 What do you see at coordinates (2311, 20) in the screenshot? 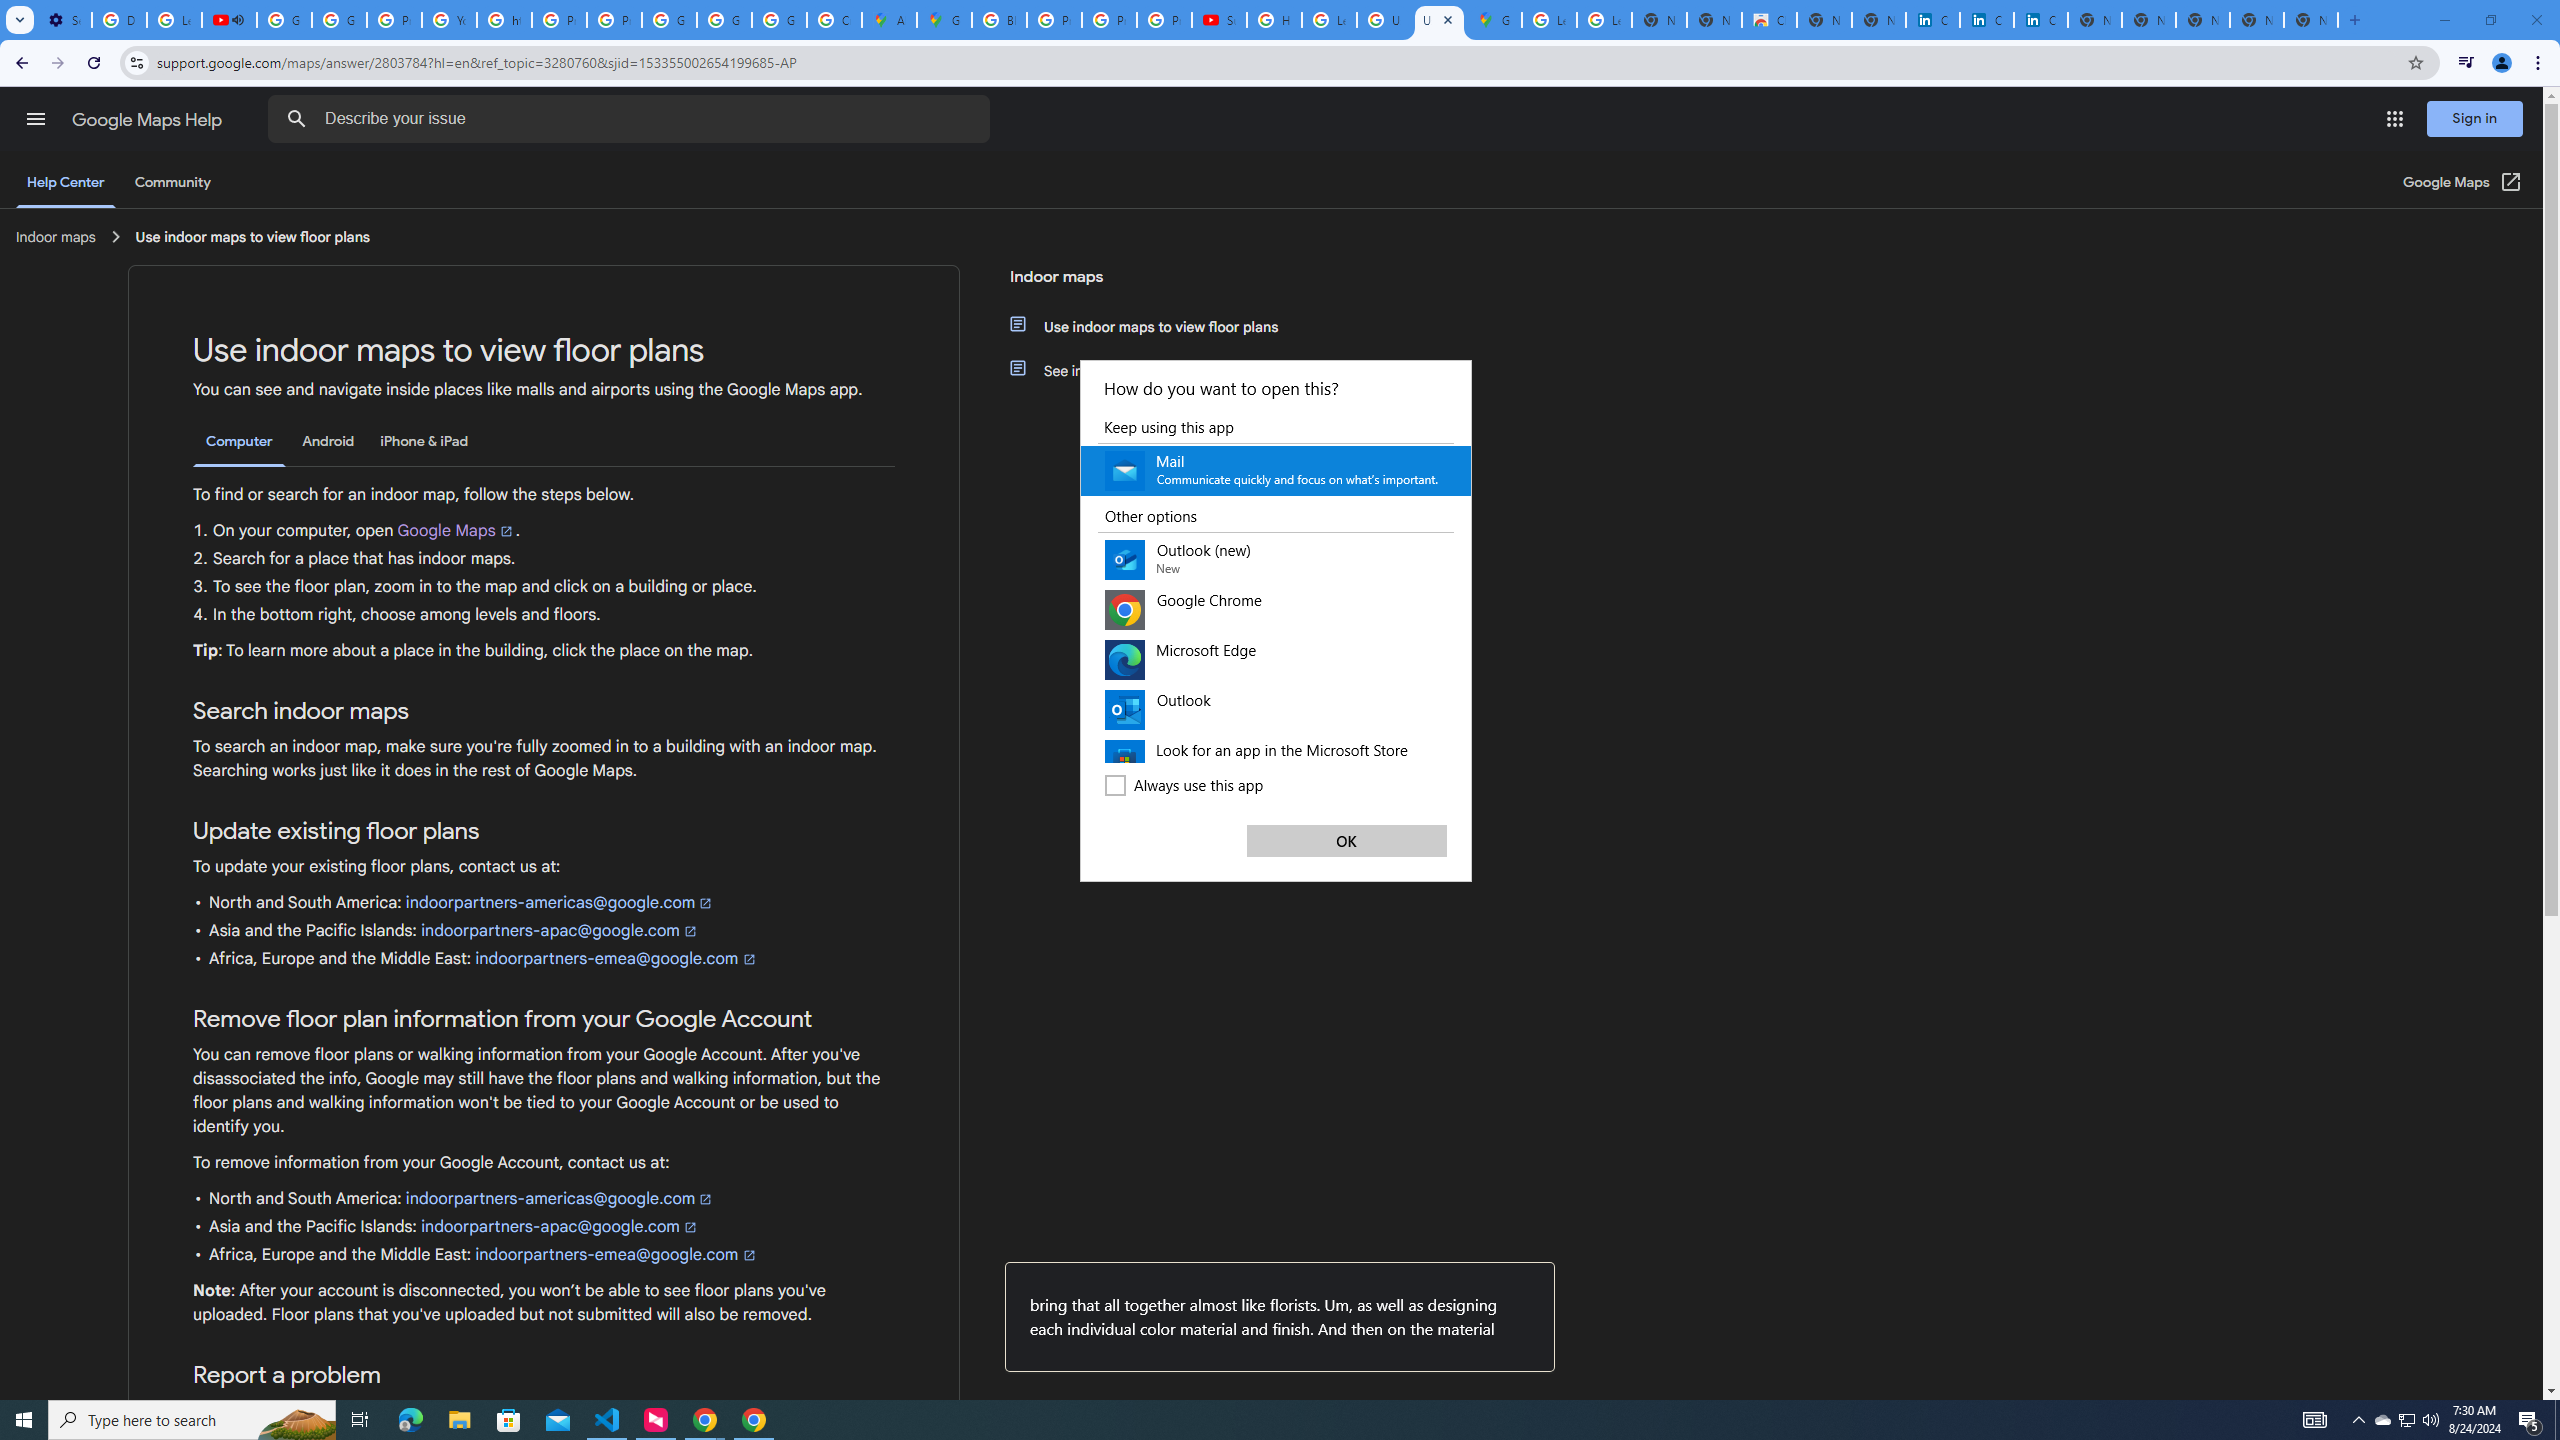
I see `New Tab` at bounding box center [2311, 20].